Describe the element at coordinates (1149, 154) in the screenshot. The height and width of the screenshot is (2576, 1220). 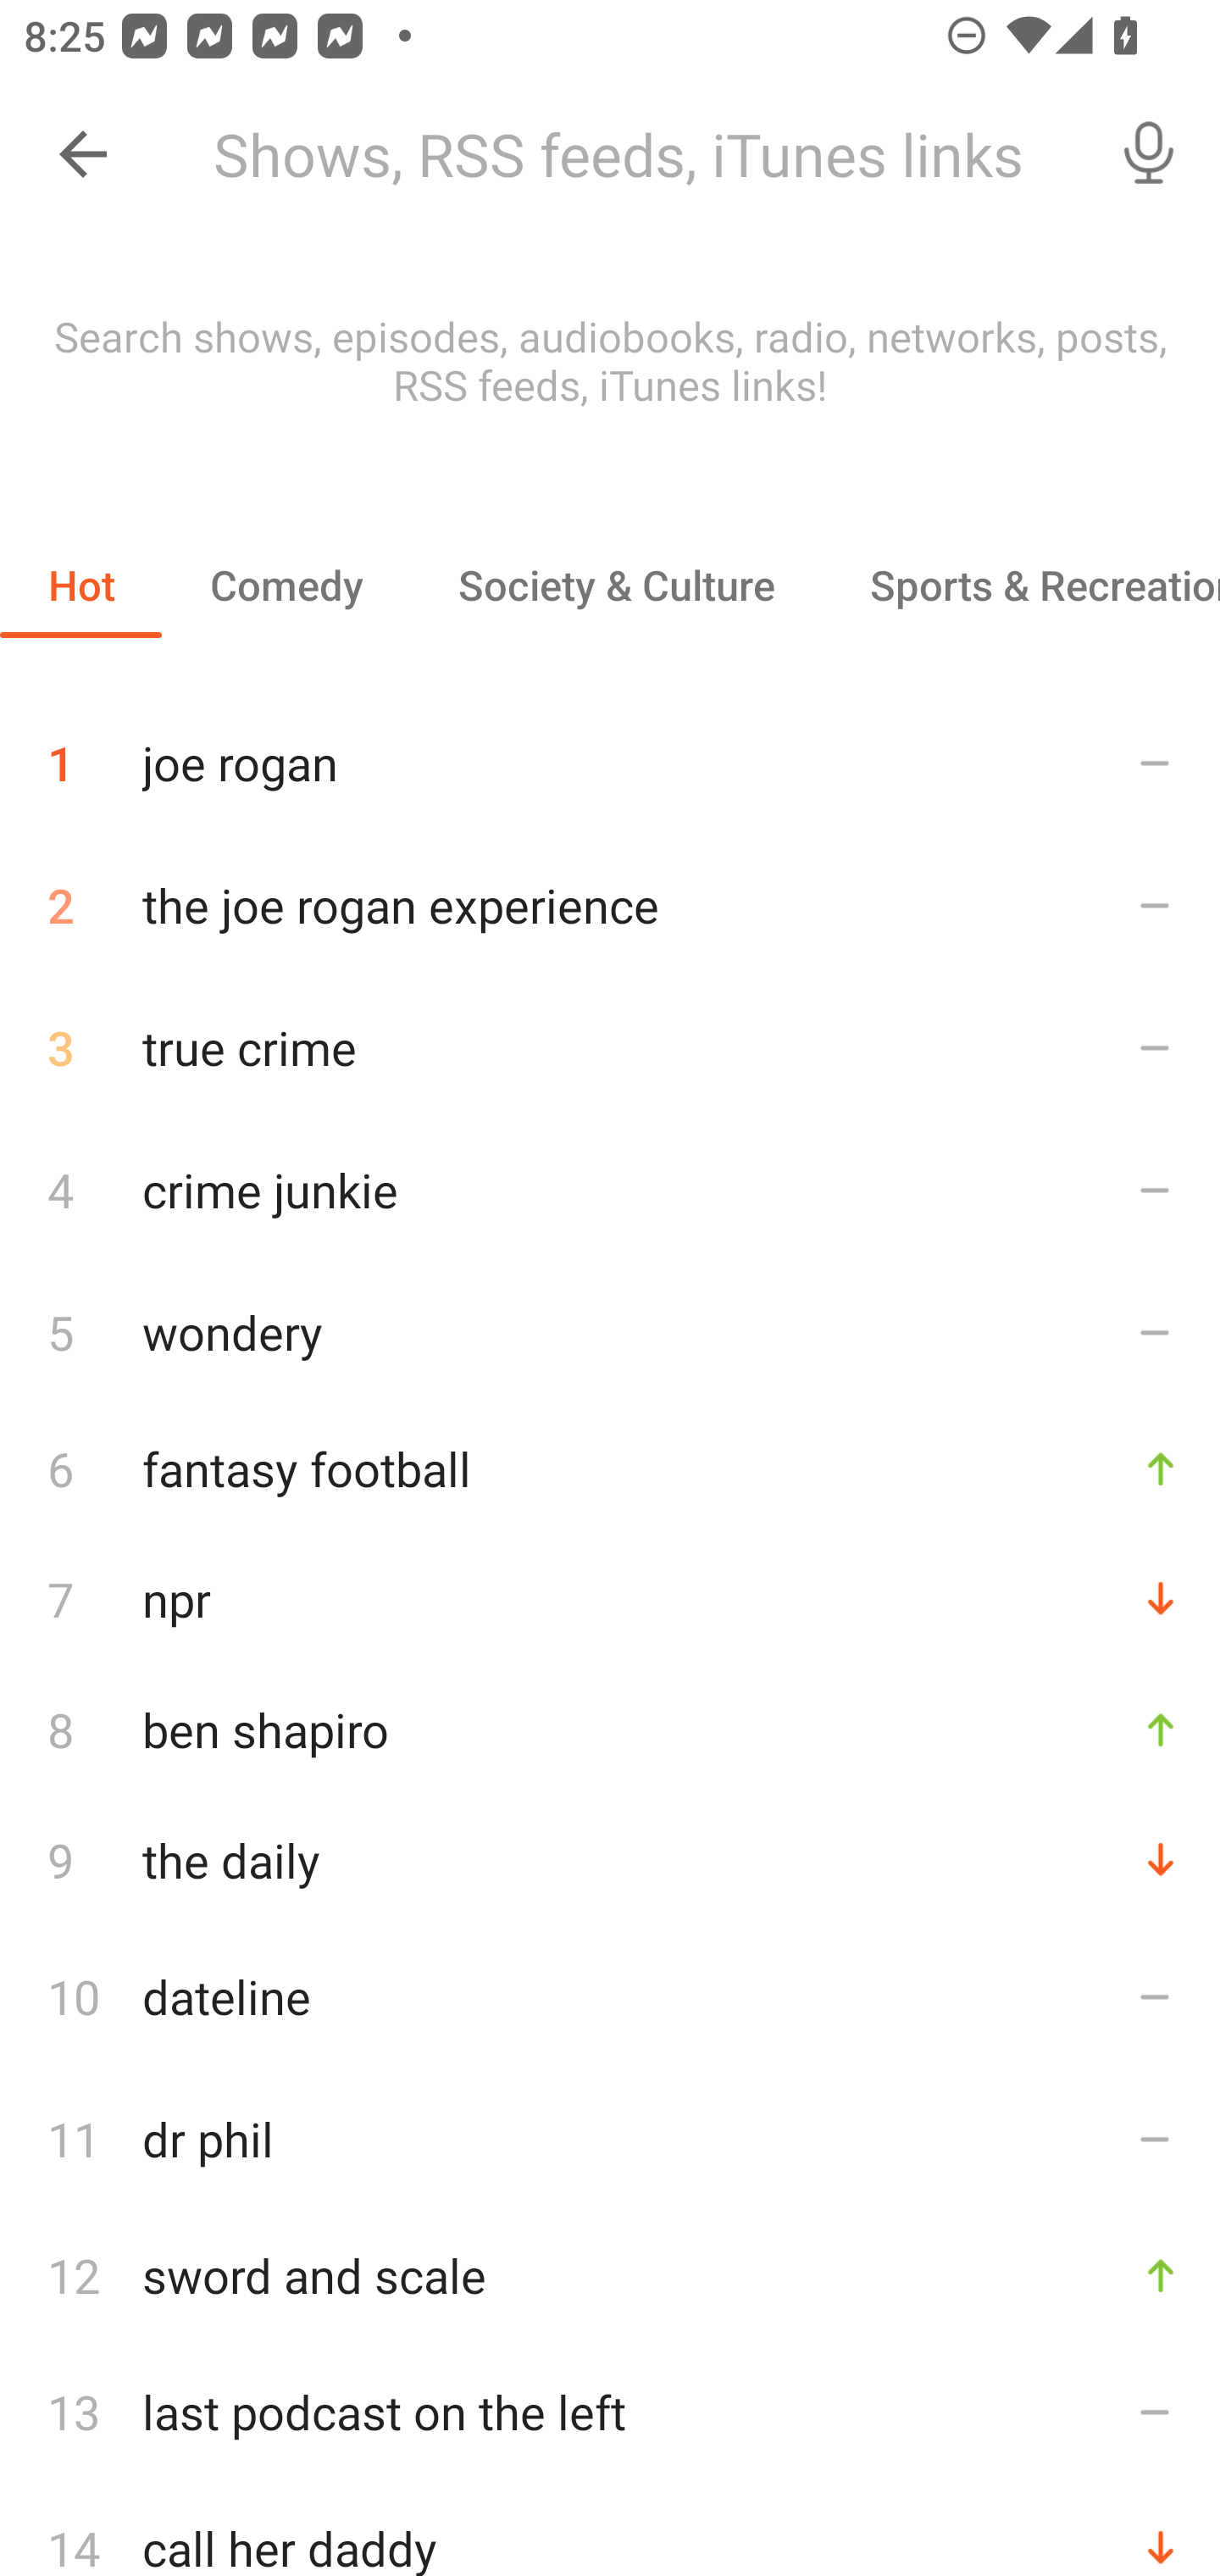
I see `Voice Search` at that location.